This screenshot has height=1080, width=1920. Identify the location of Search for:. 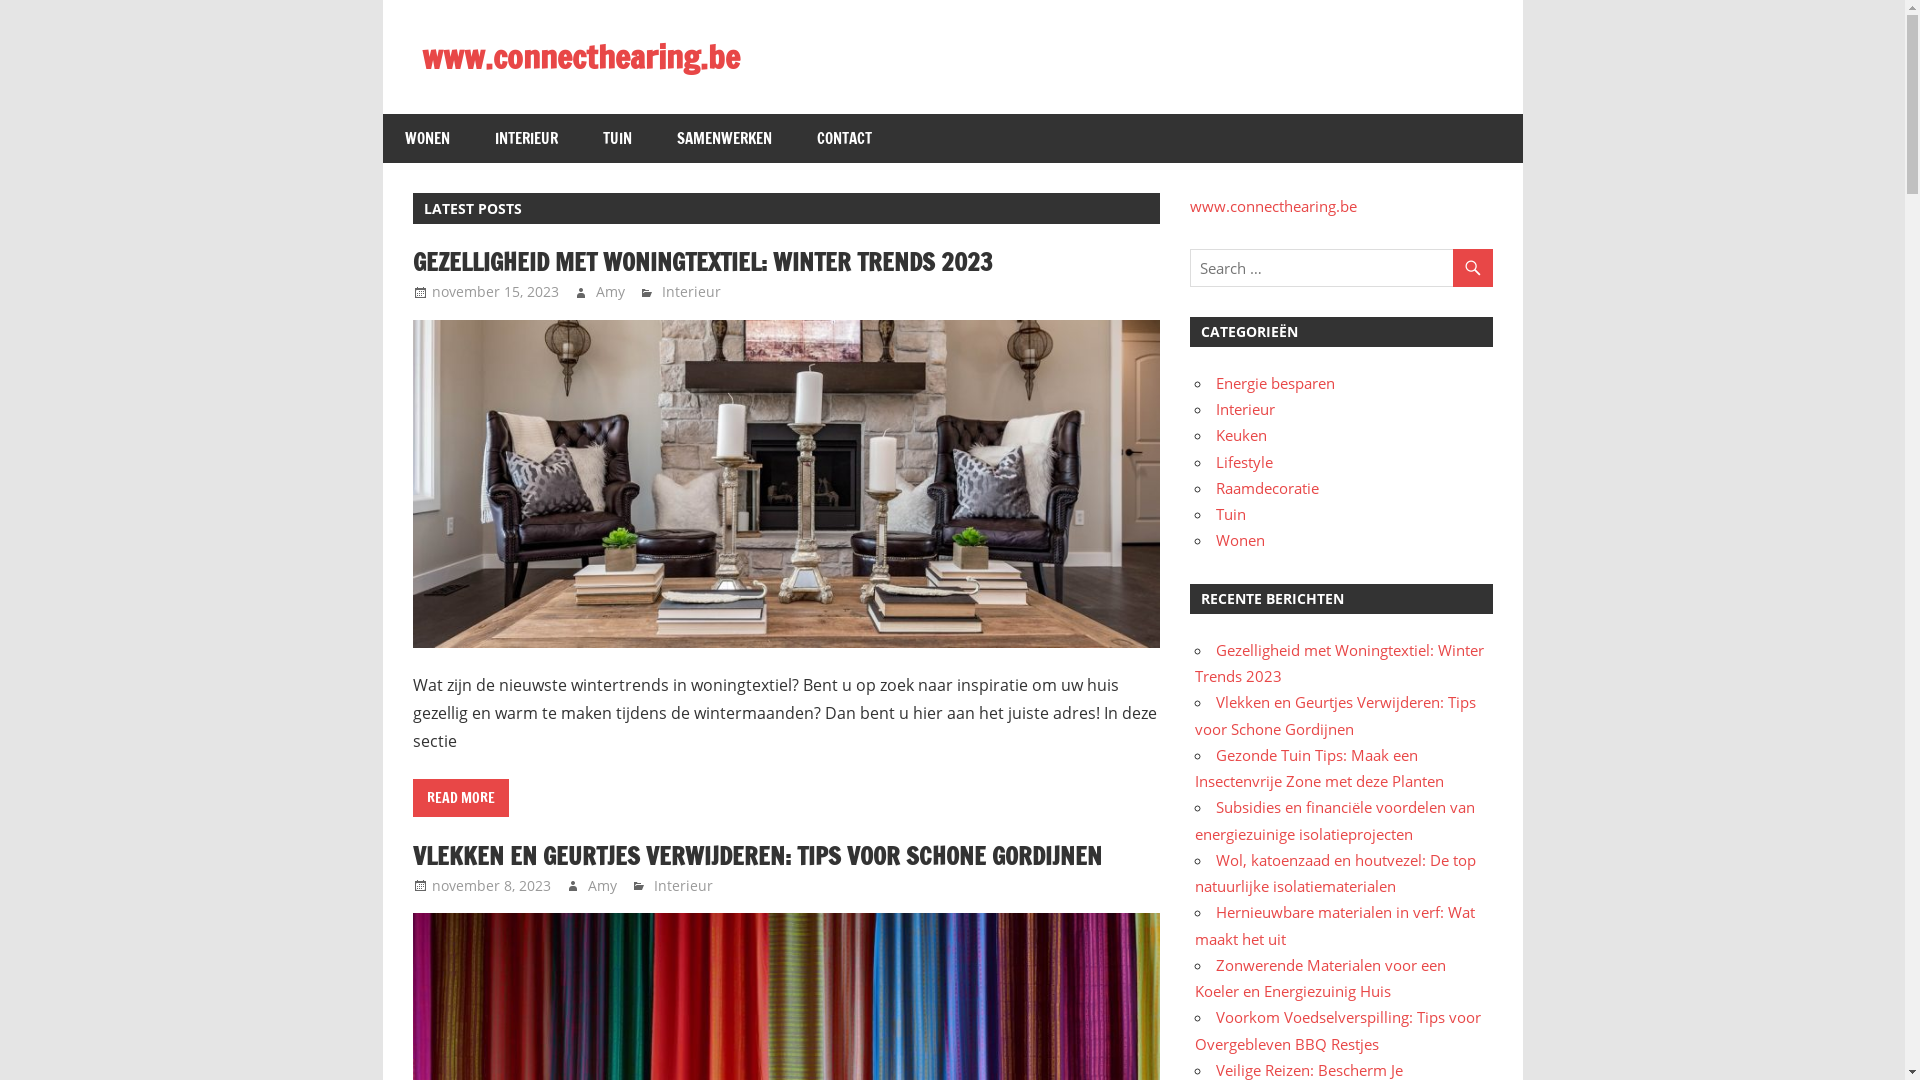
(1341, 268).